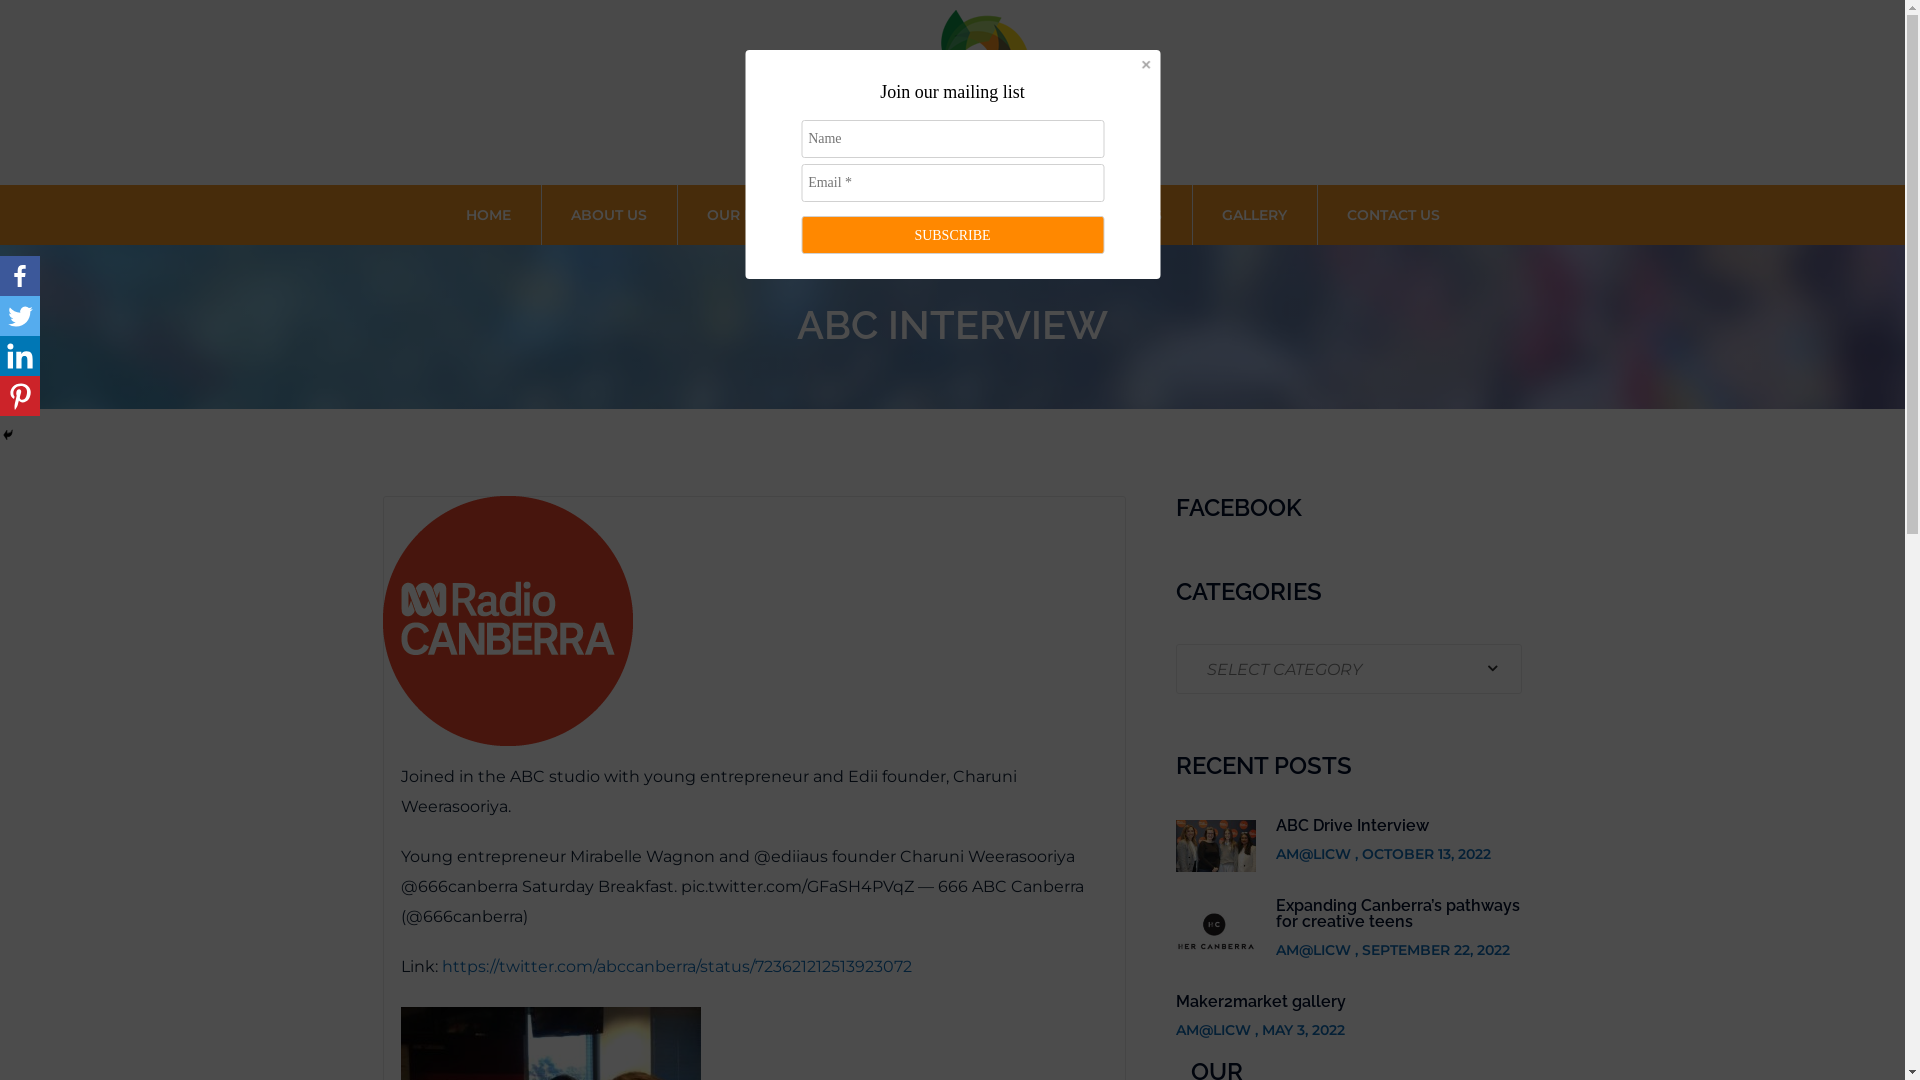  What do you see at coordinates (972, 215) in the screenshot?
I see `CONSULTING SERVICES` at bounding box center [972, 215].